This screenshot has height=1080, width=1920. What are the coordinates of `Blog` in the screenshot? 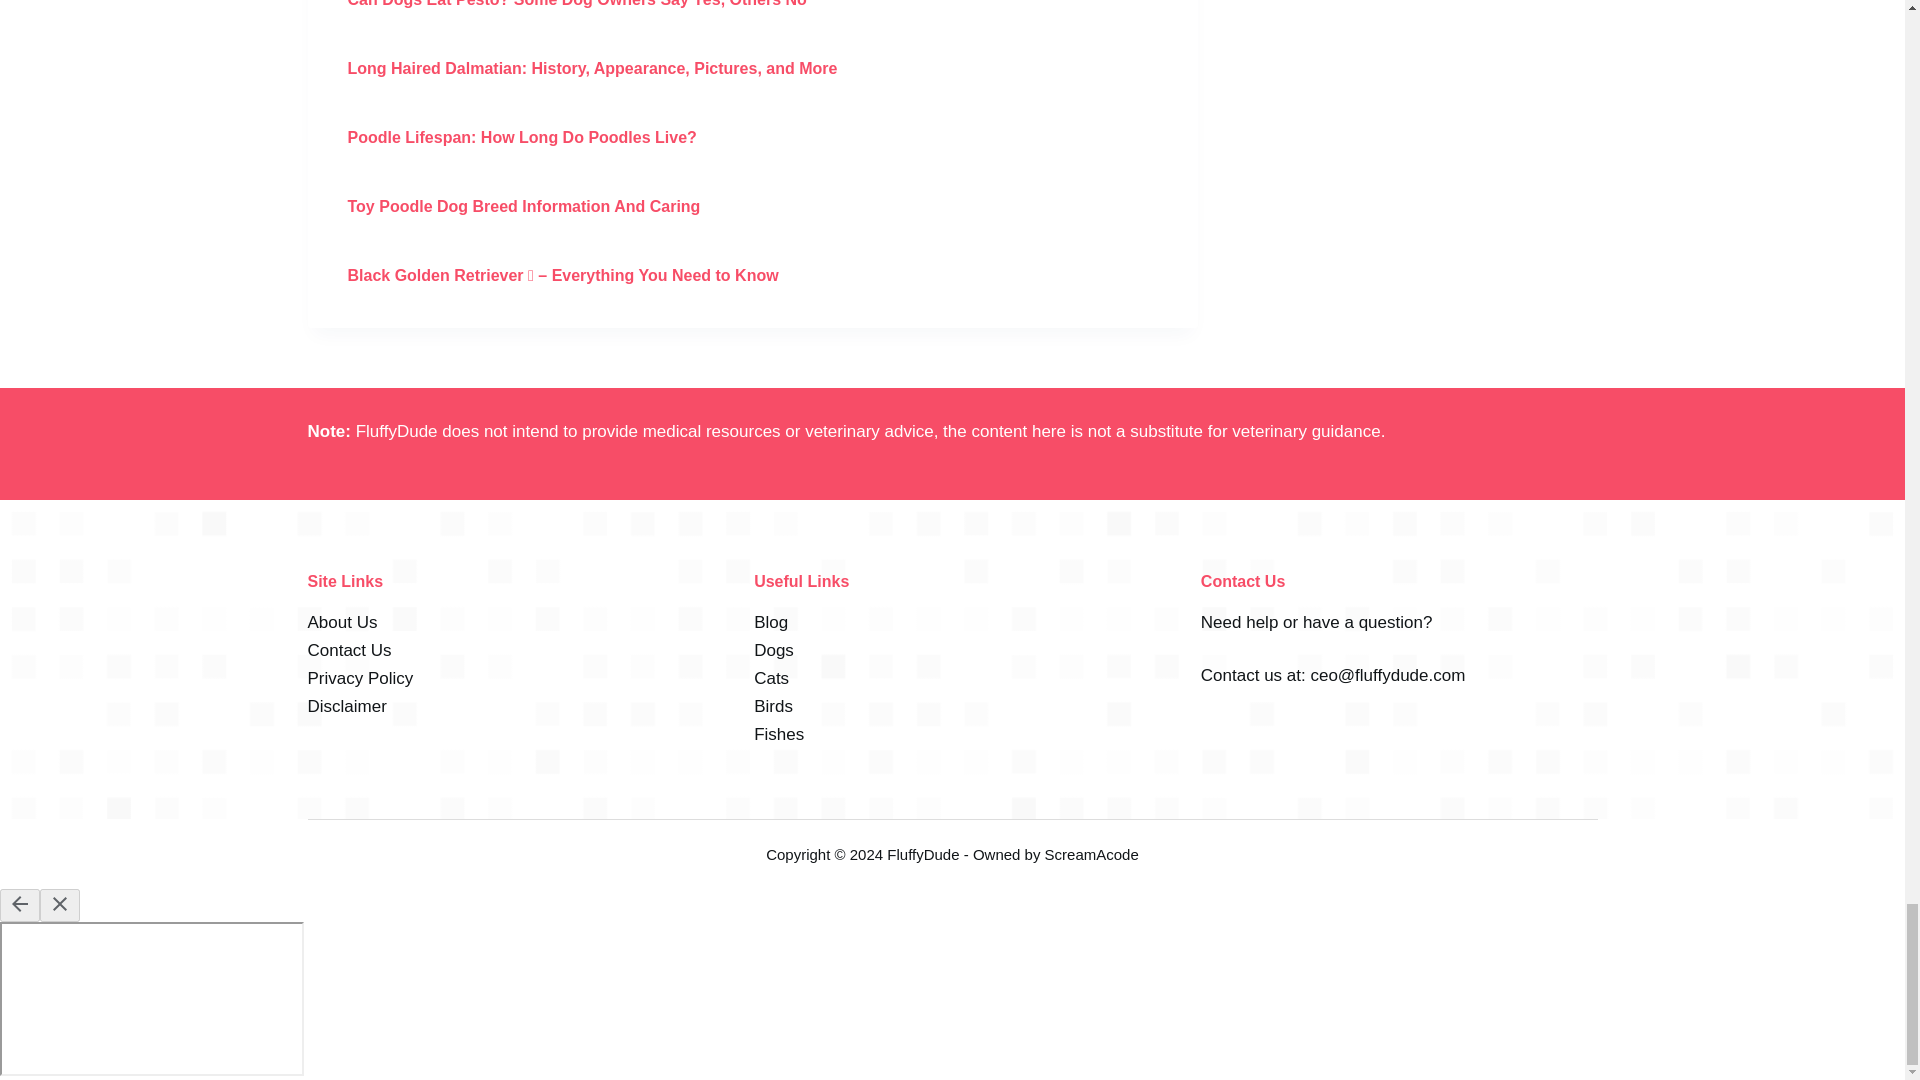 It's located at (770, 622).